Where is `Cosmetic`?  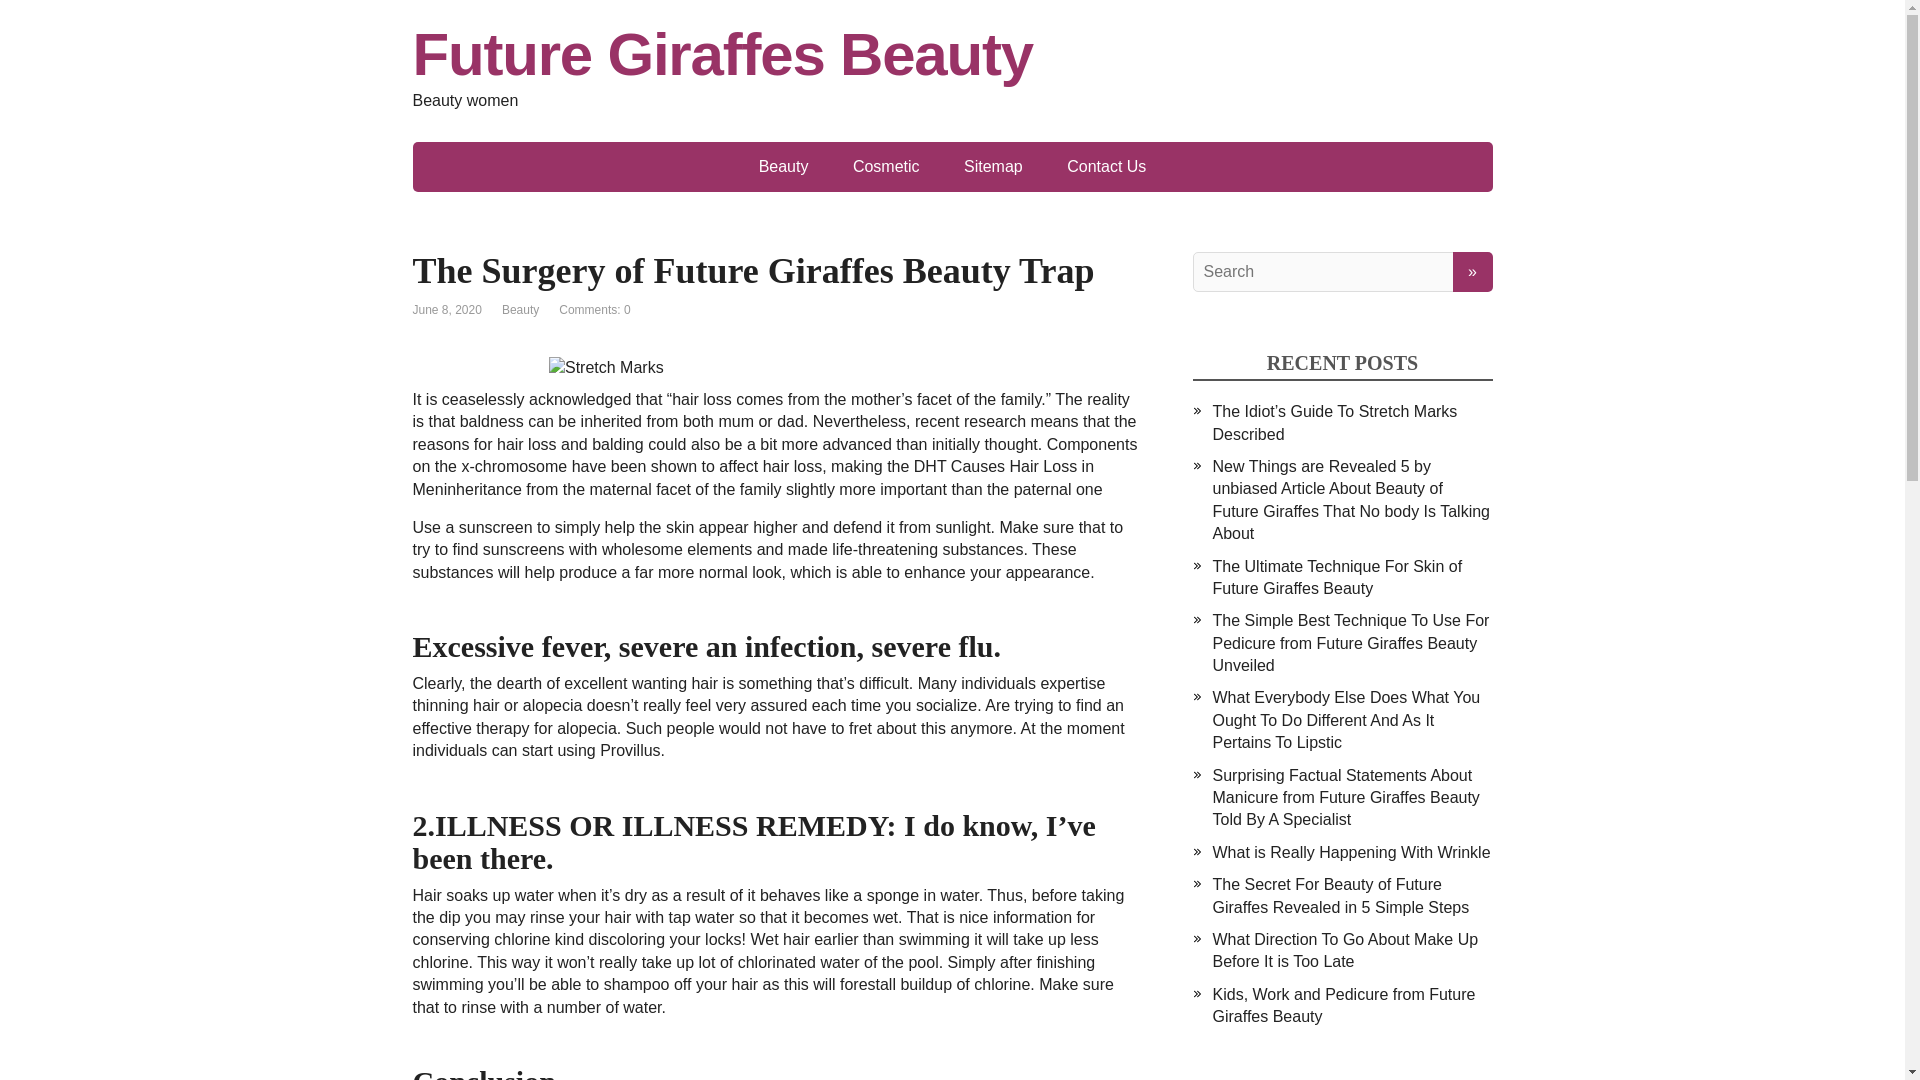 Cosmetic is located at coordinates (886, 166).